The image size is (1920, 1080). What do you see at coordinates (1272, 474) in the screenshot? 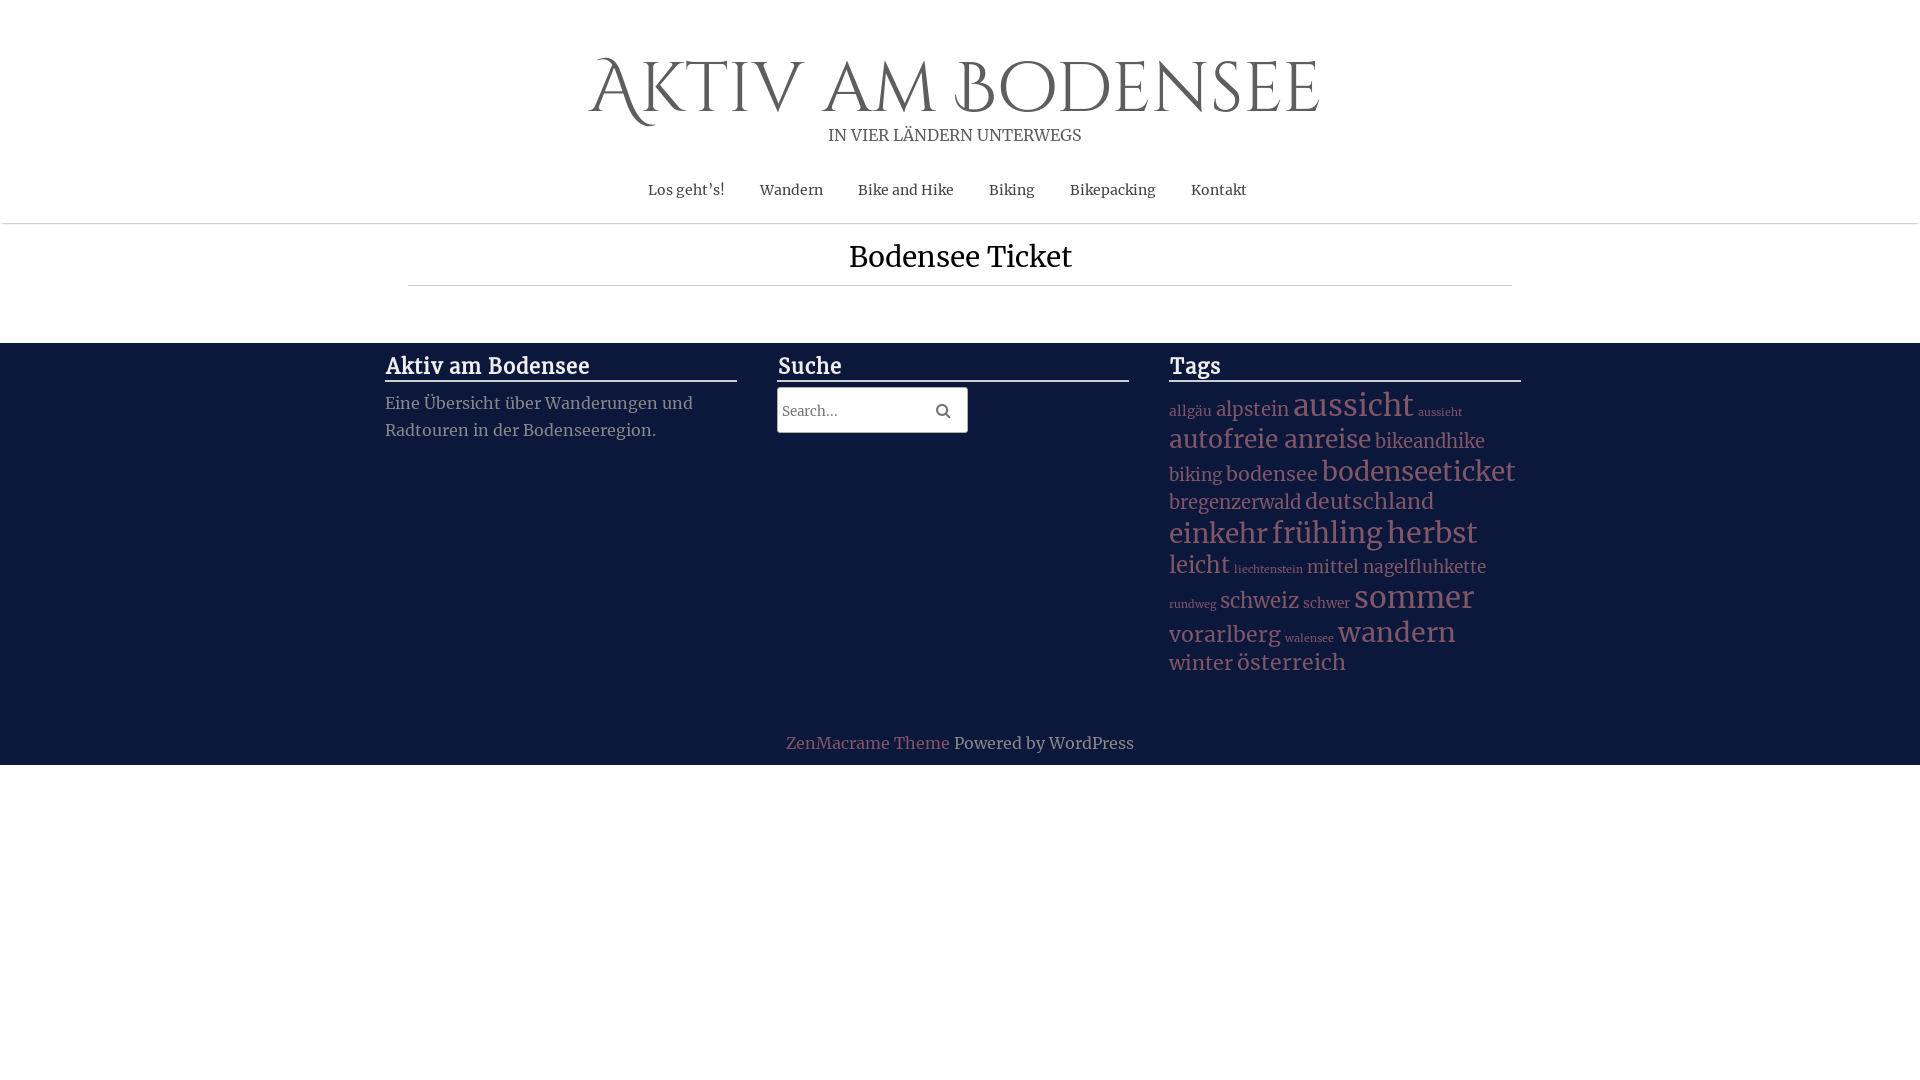
I see `bodensee` at bounding box center [1272, 474].